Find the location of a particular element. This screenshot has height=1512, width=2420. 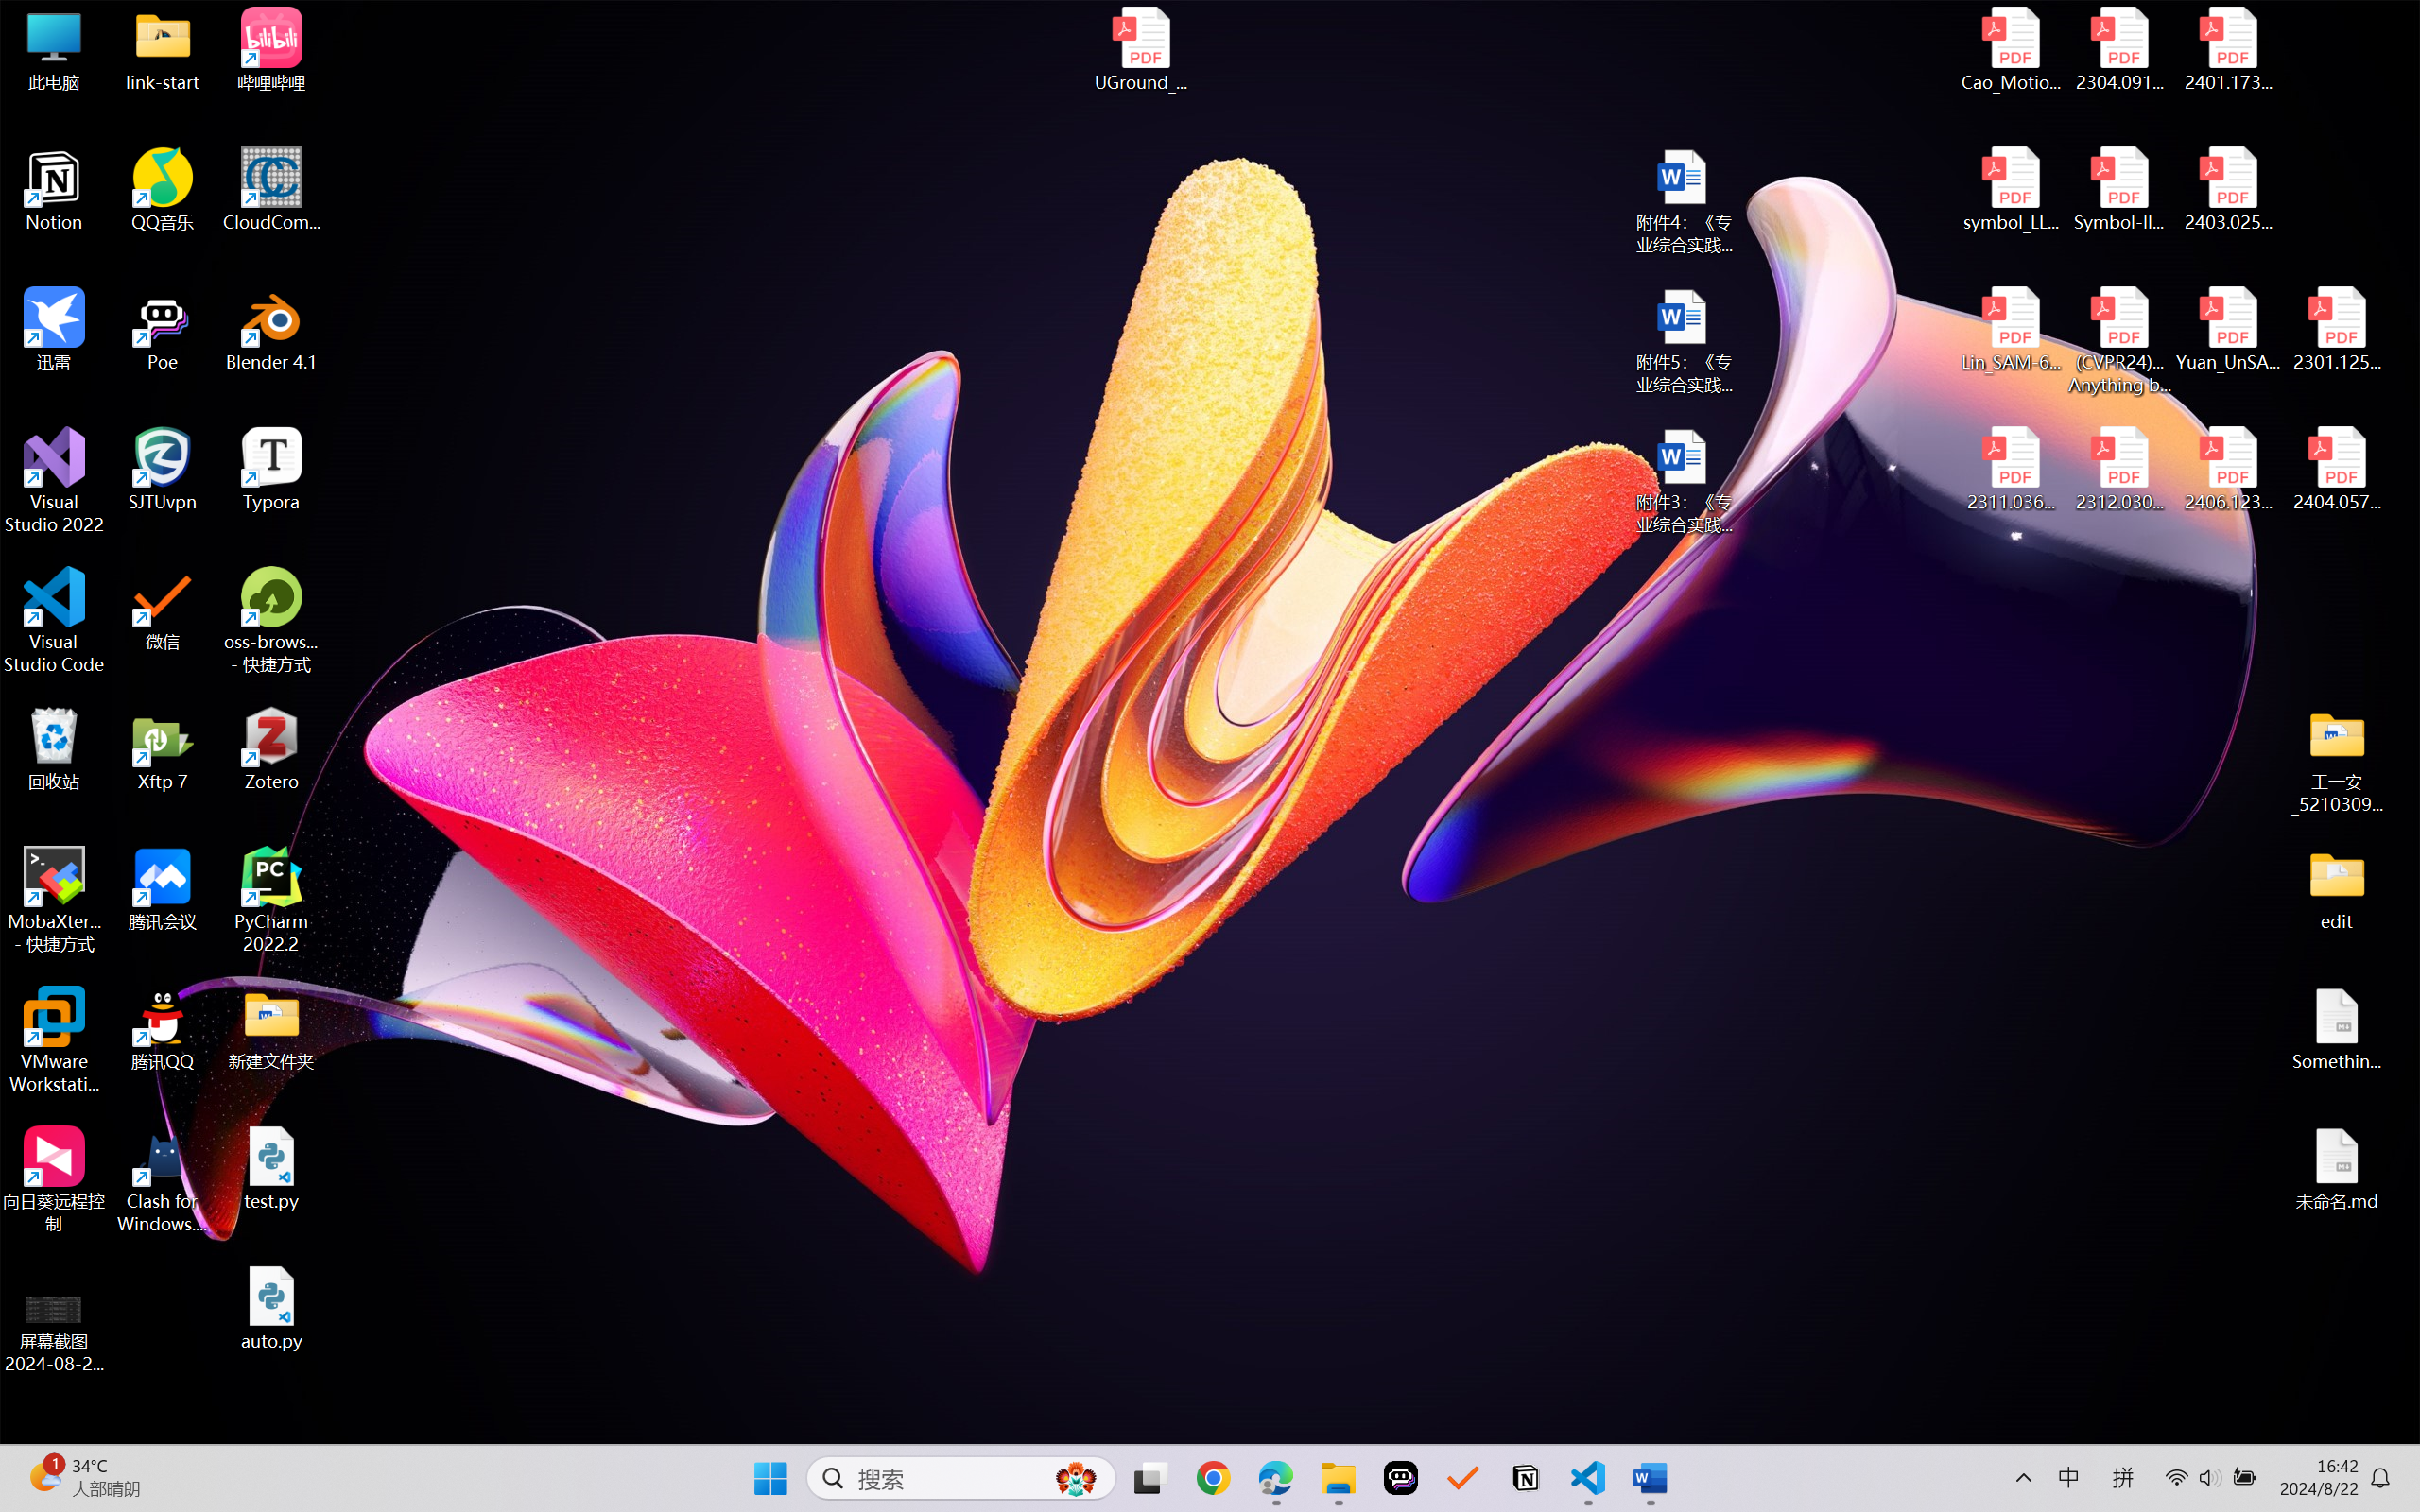

UGround_paper.pdf is located at coordinates (1140, 49).